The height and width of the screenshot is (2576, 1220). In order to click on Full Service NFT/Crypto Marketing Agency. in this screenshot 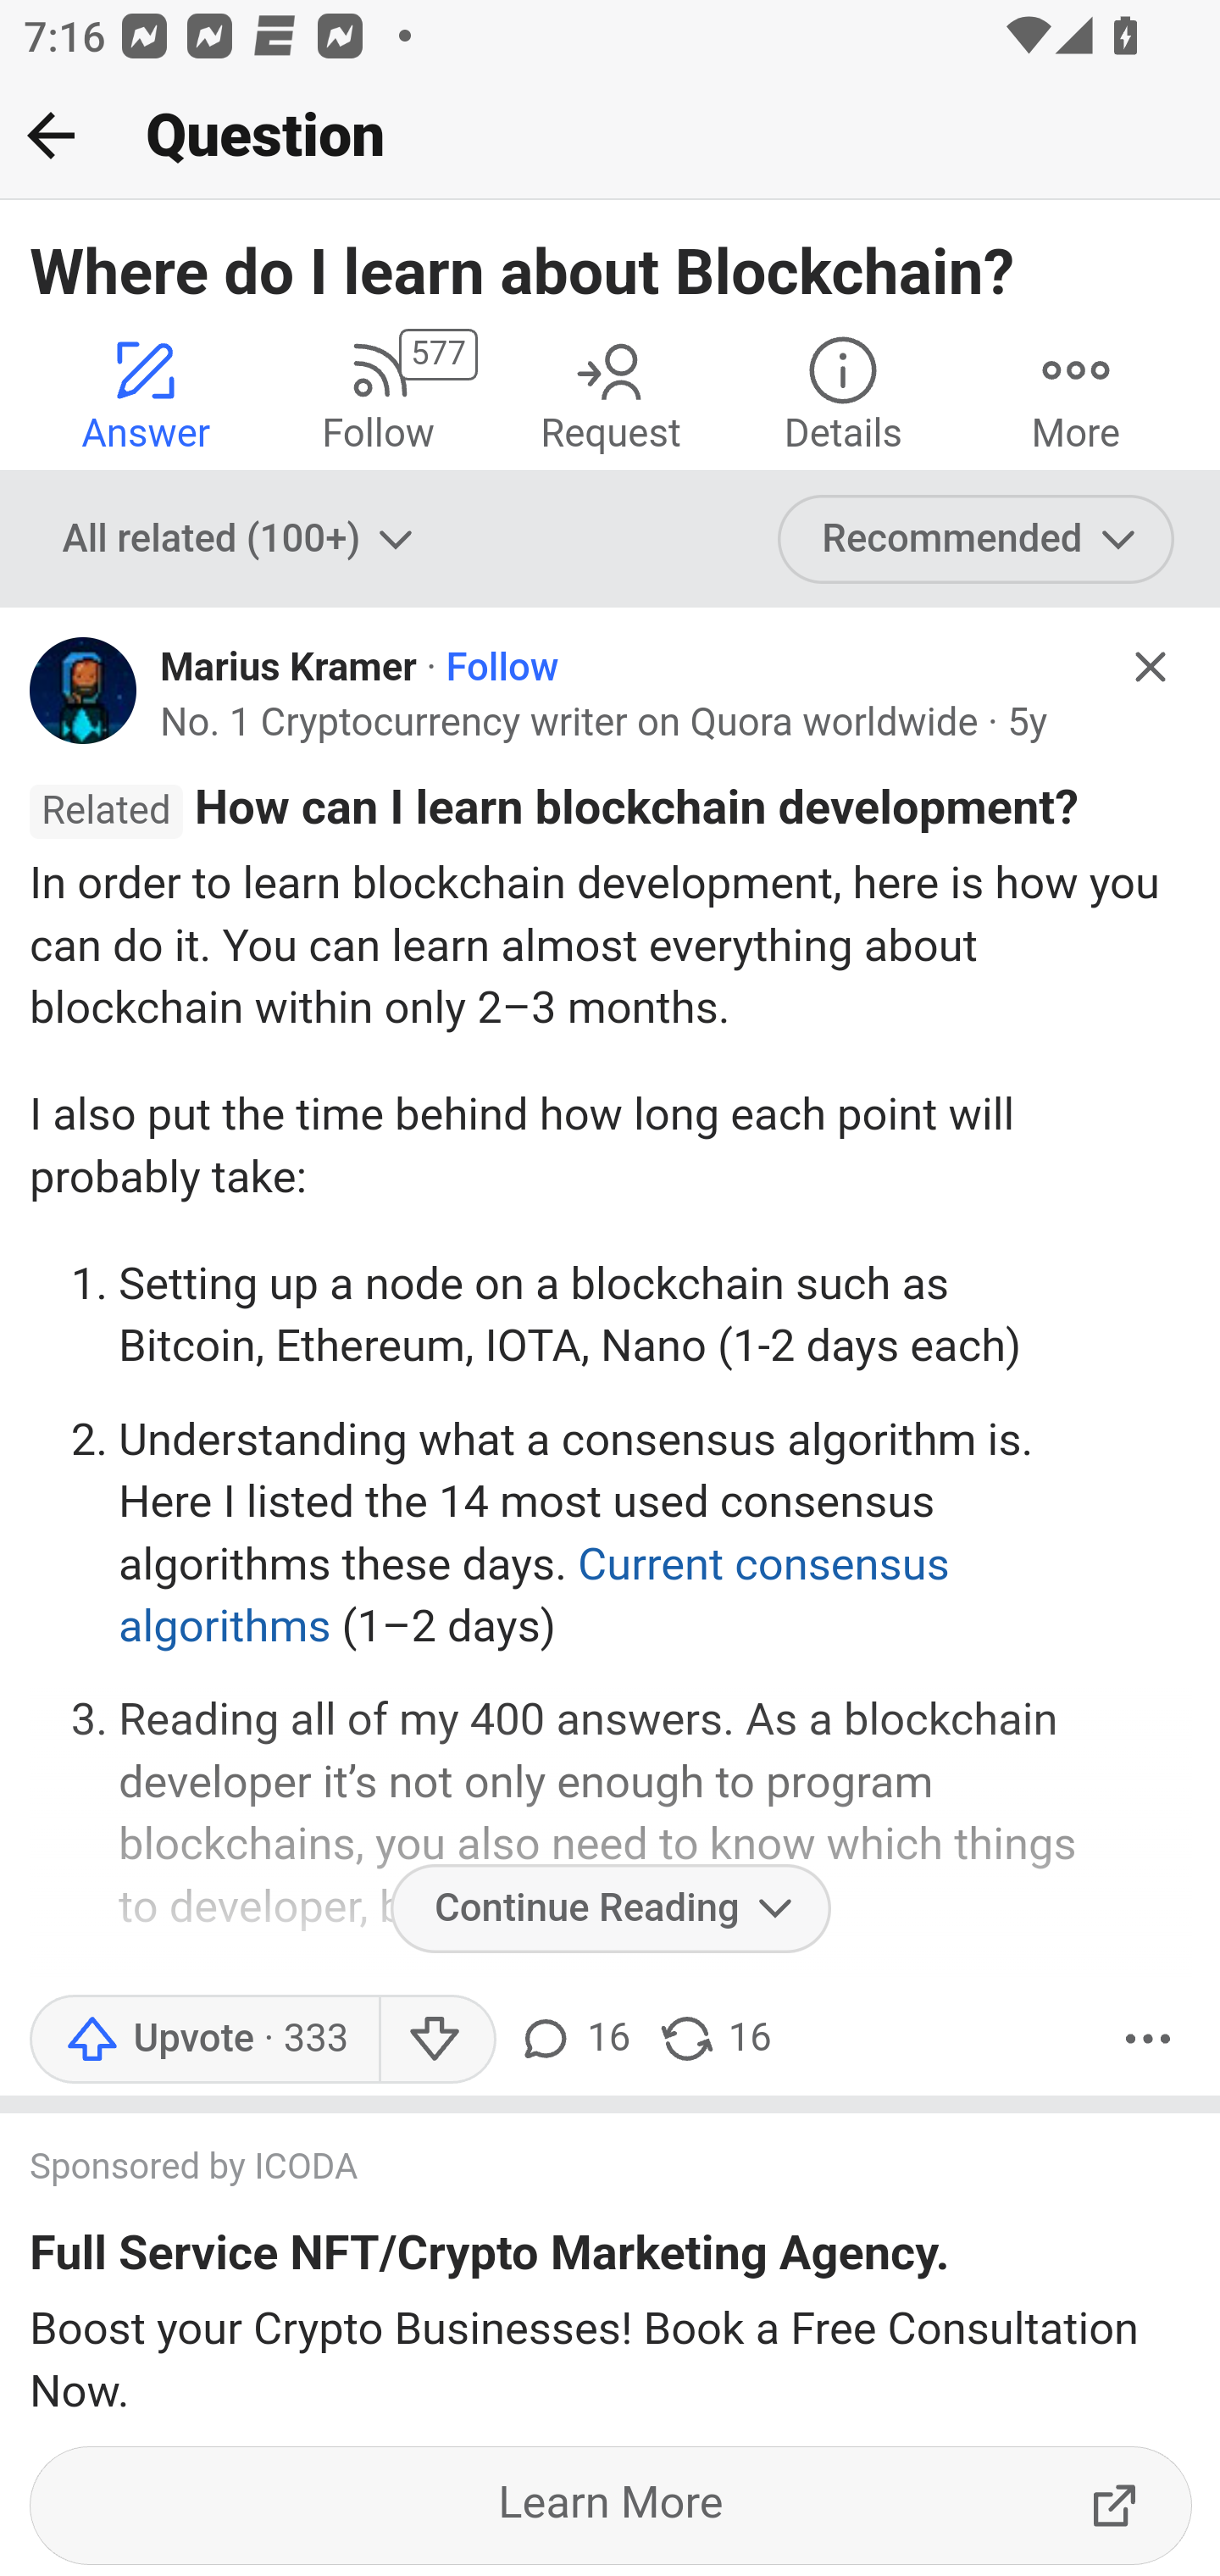, I will do `click(490, 2259)`.